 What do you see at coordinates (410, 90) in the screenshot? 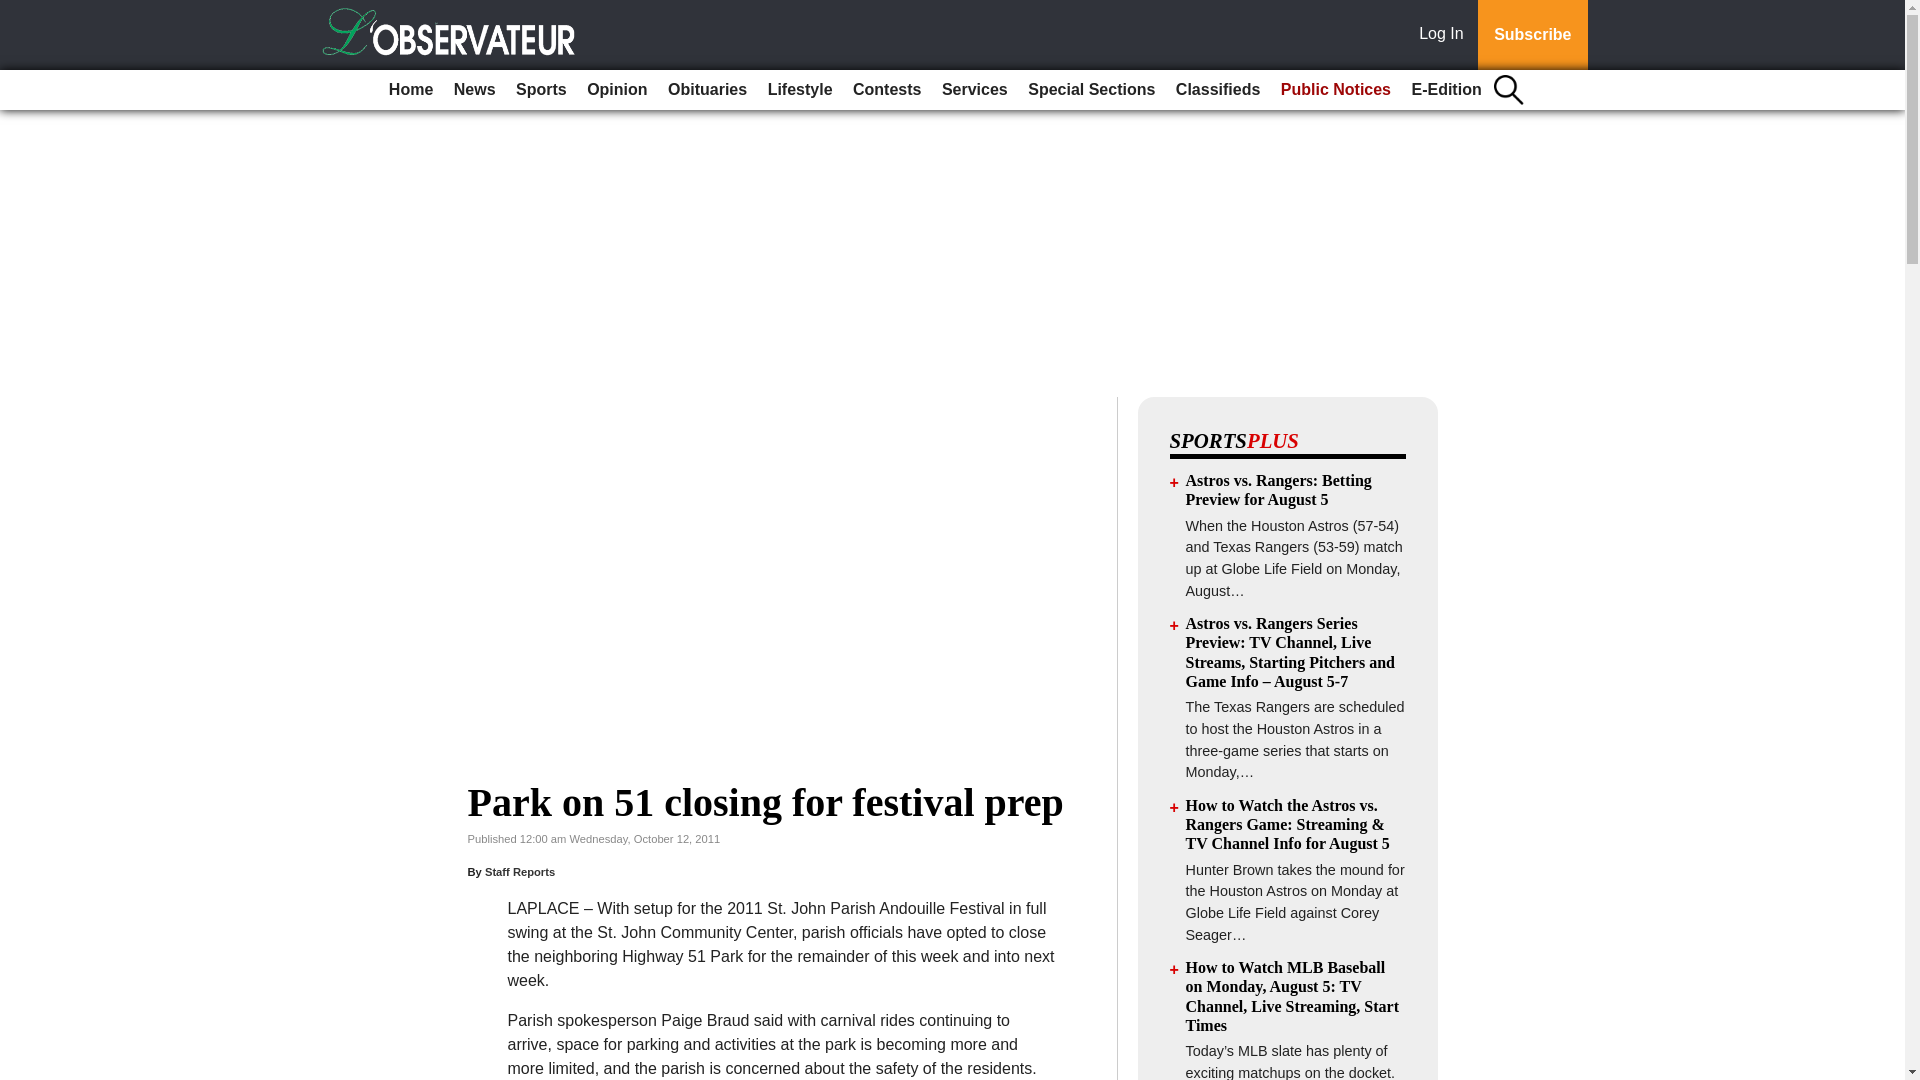
I see `Home` at bounding box center [410, 90].